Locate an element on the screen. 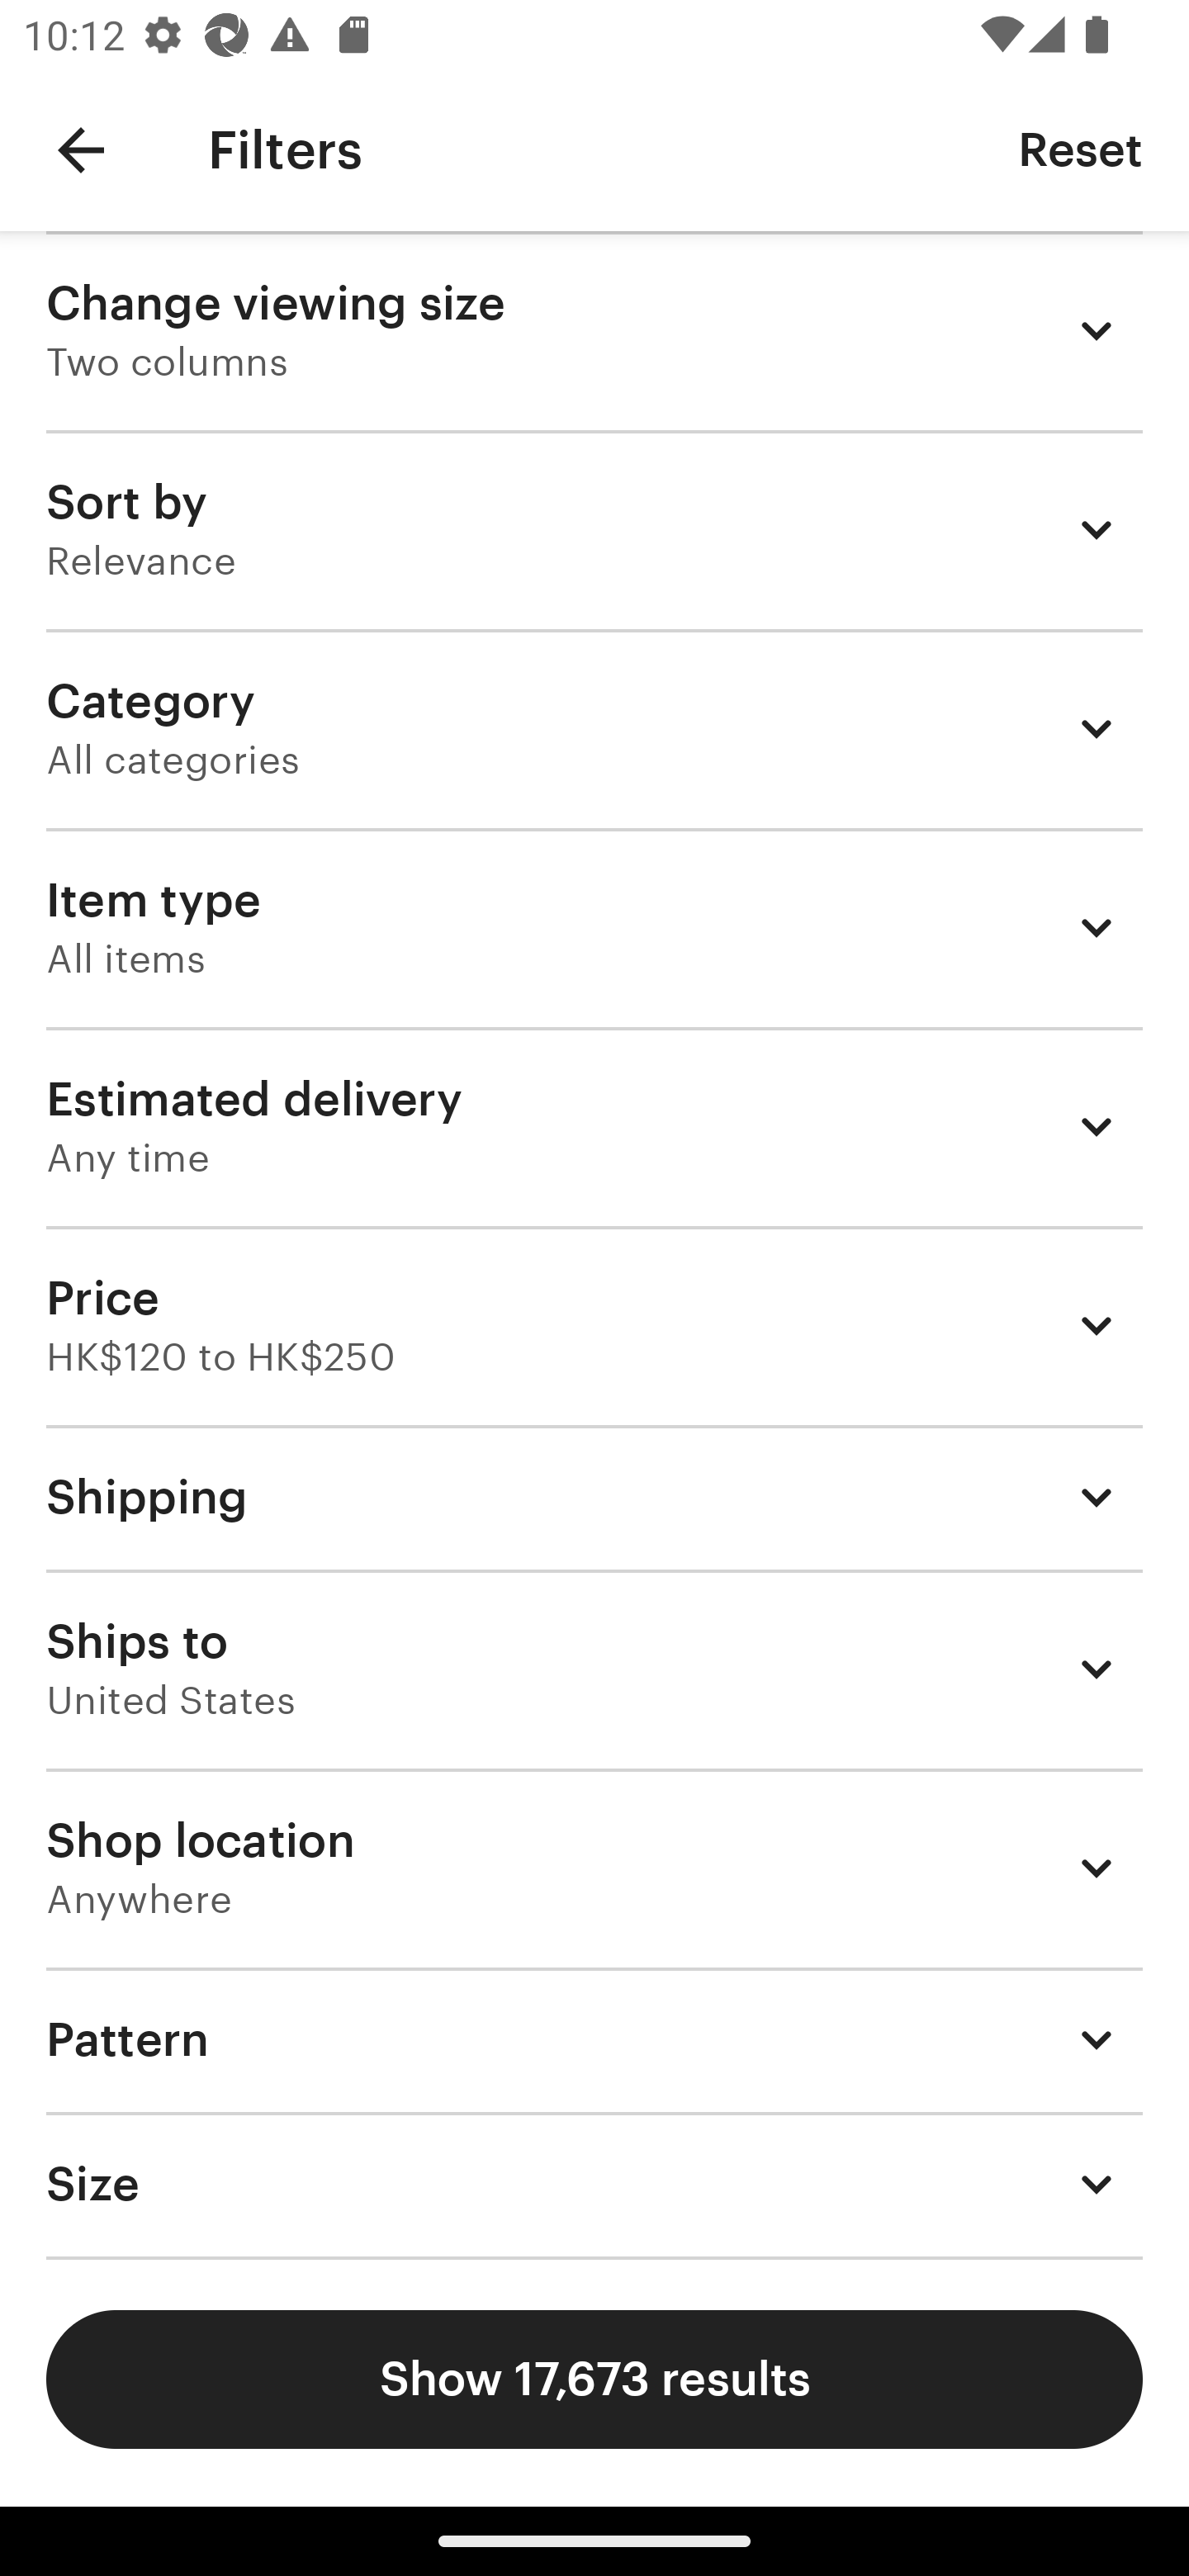 The height and width of the screenshot is (2576, 1189). Price HK$120 to HK$250 is located at coordinates (594, 1325).